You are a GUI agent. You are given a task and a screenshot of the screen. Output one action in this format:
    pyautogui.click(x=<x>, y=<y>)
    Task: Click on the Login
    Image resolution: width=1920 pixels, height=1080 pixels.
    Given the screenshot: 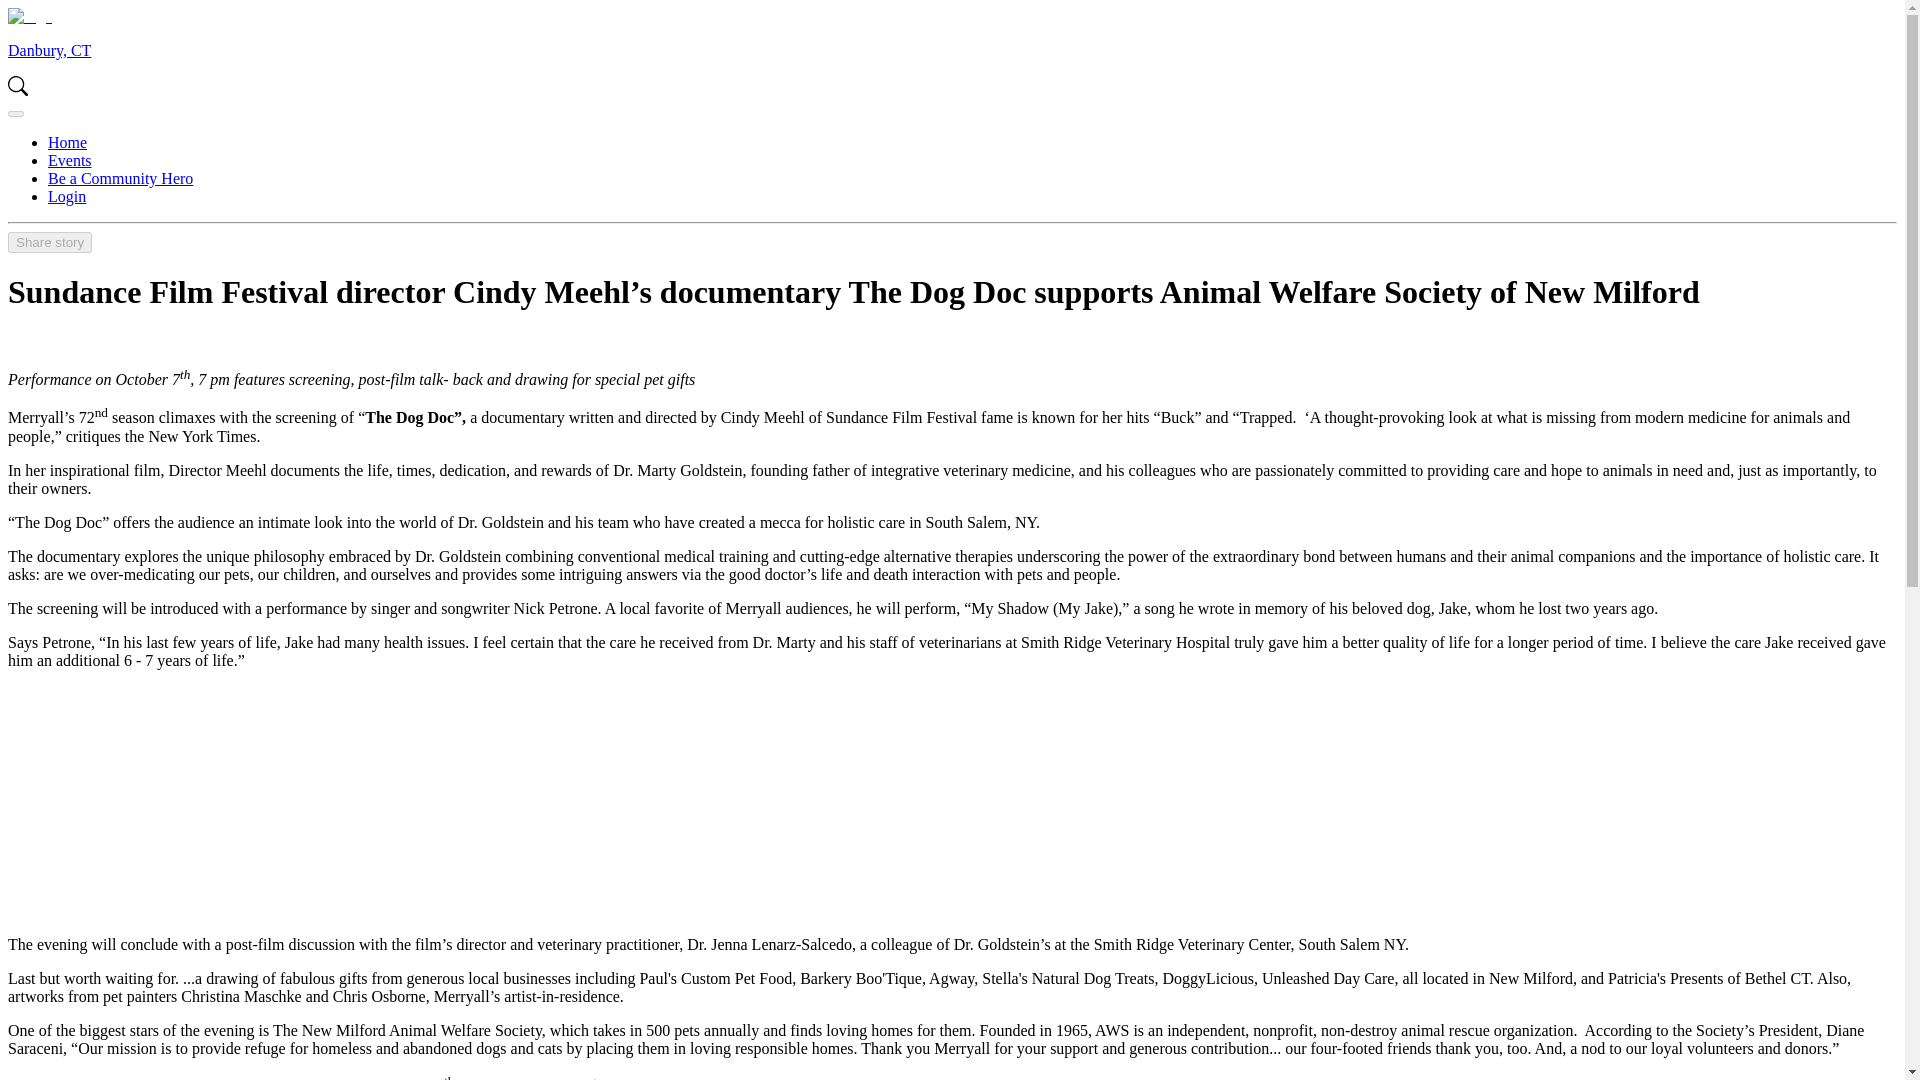 What is the action you would take?
    pyautogui.click(x=67, y=196)
    